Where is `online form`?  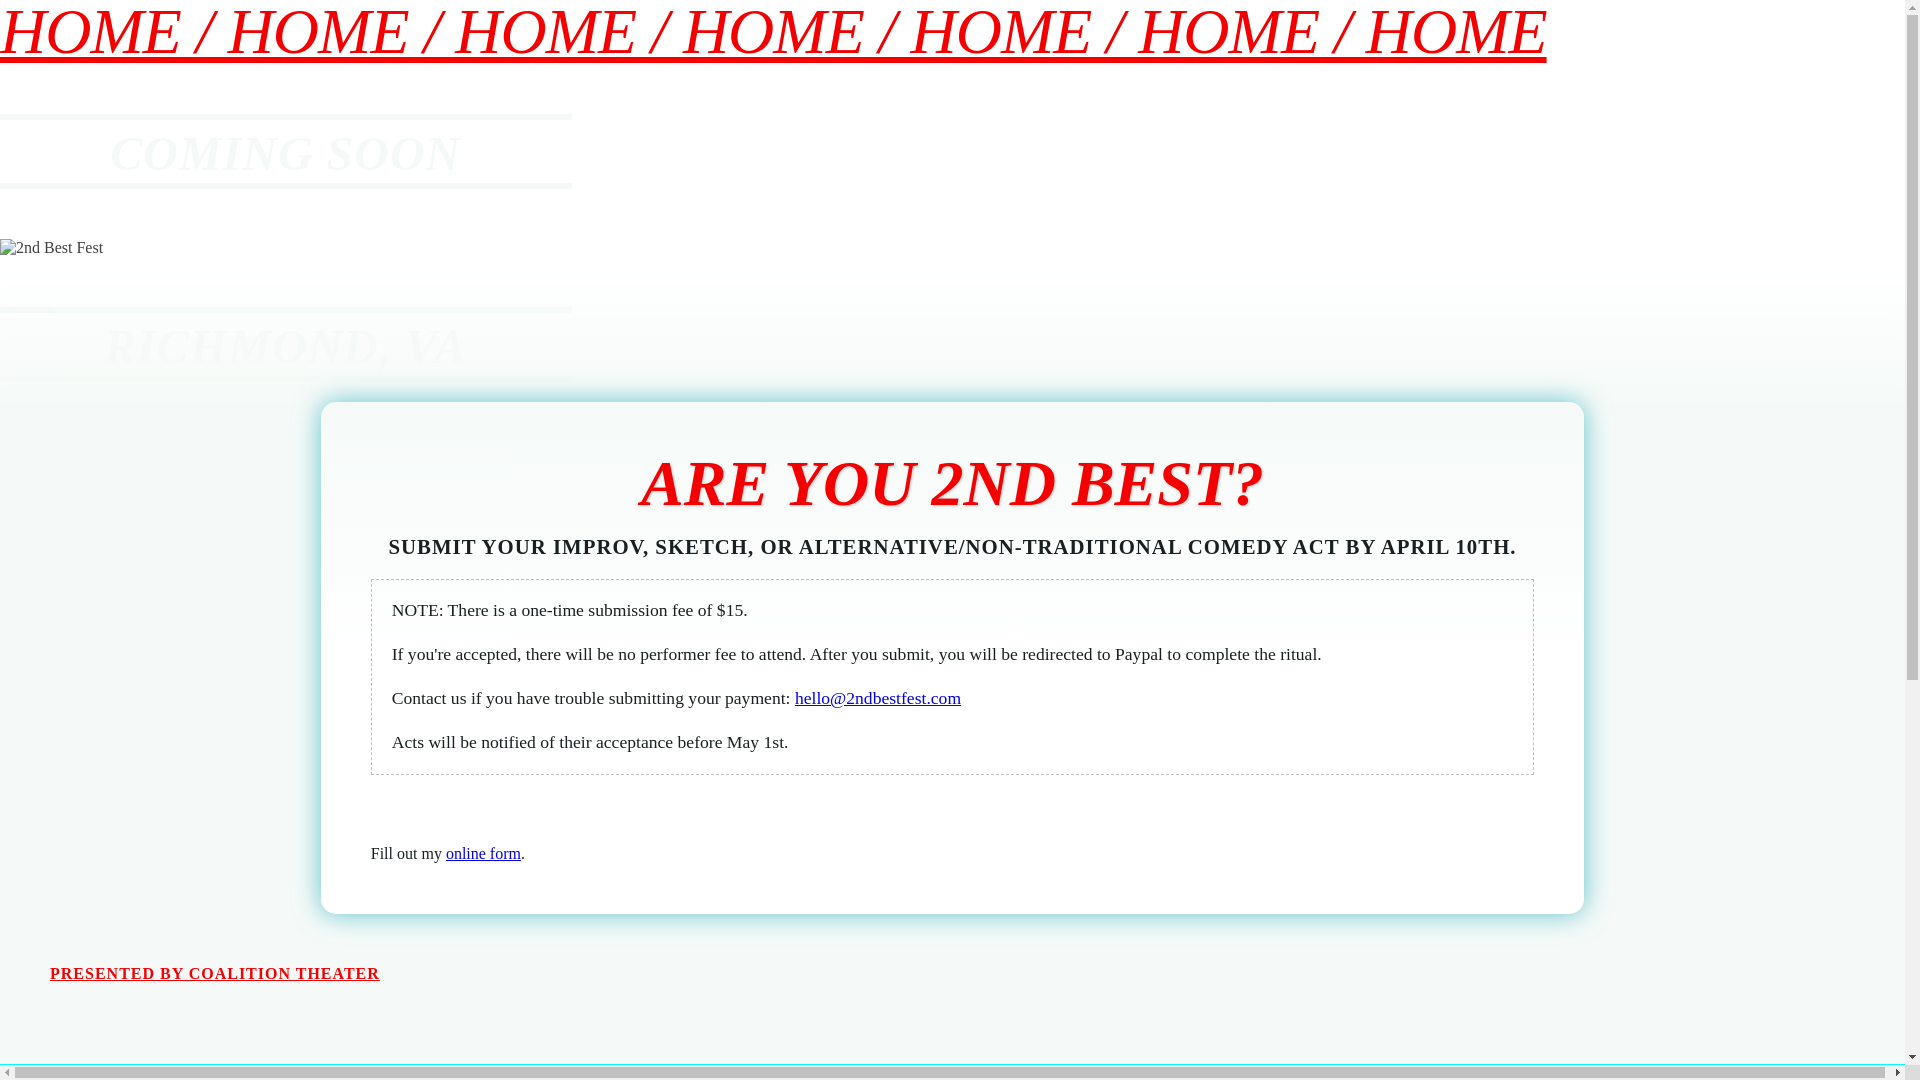
online form is located at coordinates (484, 854).